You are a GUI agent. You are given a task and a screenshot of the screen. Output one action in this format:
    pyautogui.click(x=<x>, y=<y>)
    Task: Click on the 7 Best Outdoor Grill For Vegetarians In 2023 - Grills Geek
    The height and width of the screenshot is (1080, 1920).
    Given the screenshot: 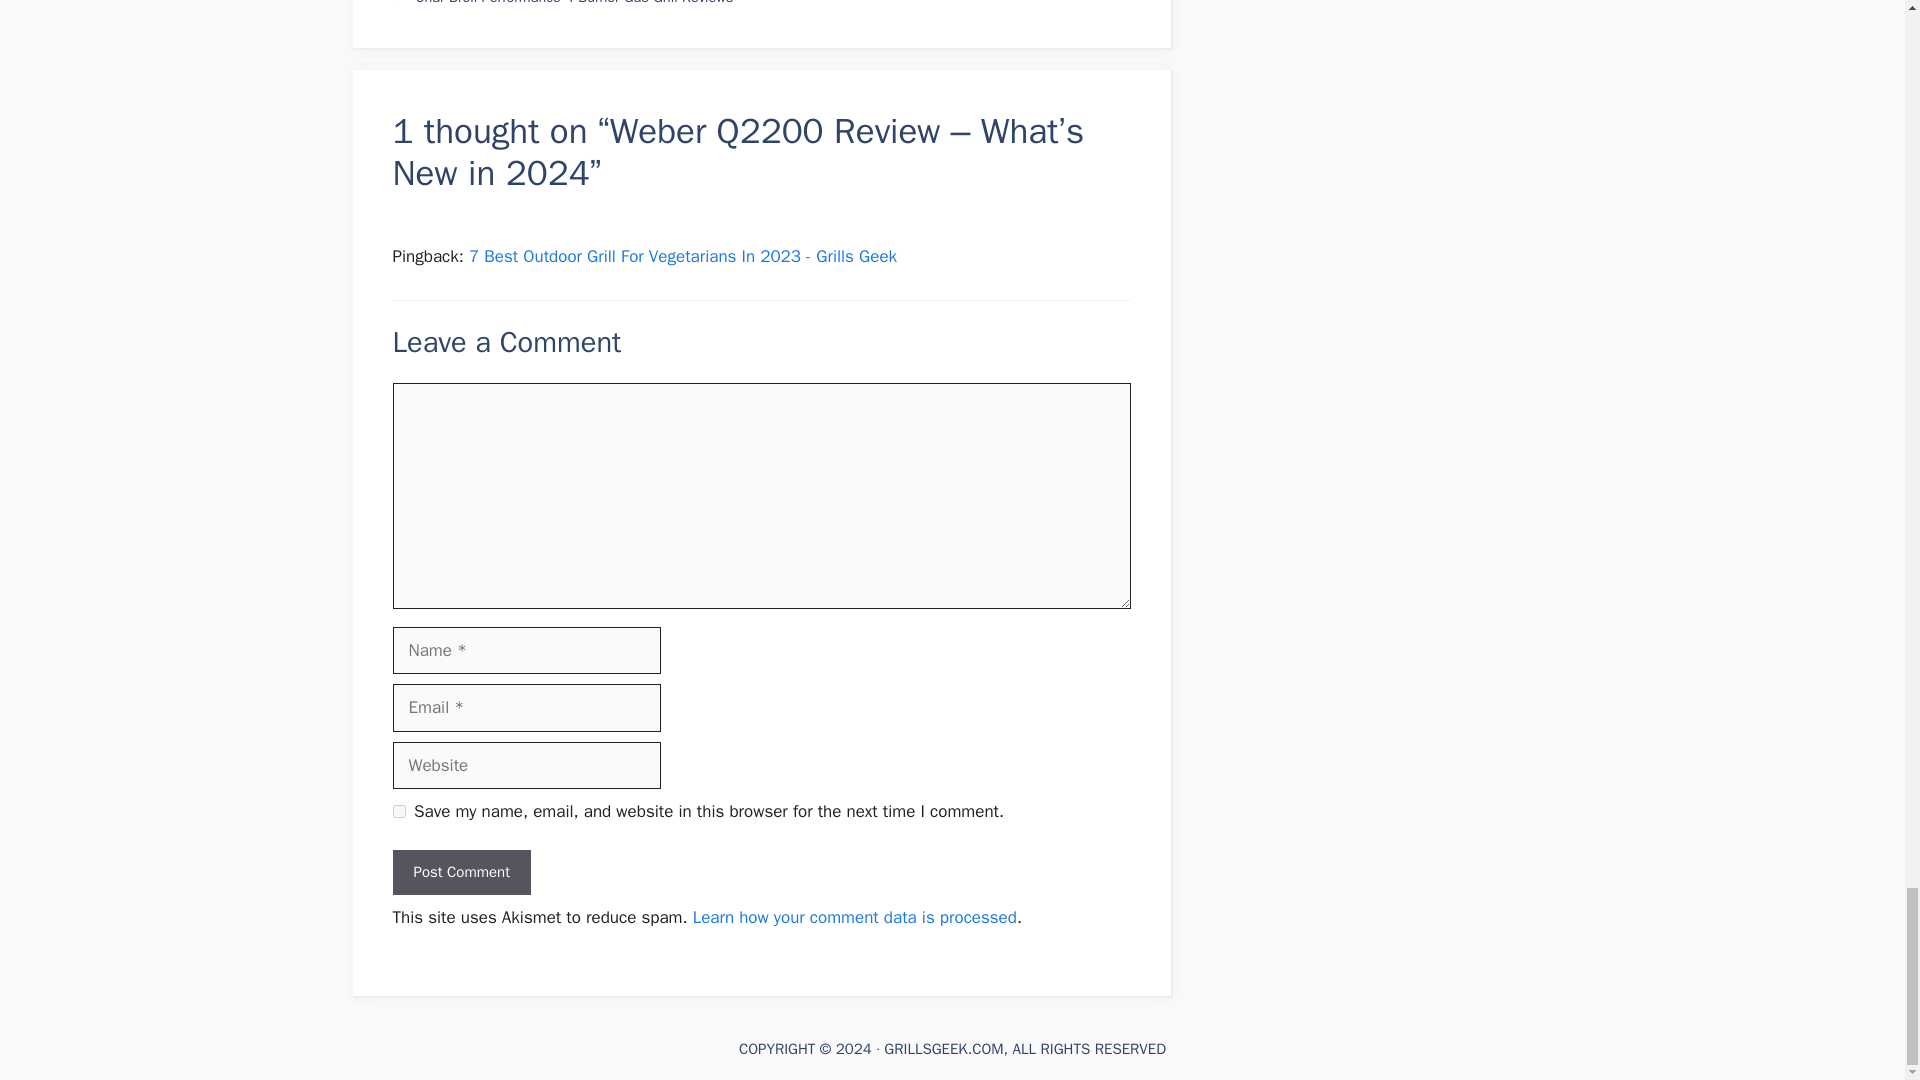 What is the action you would take?
    pyautogui.click(x=682, y=256)
    